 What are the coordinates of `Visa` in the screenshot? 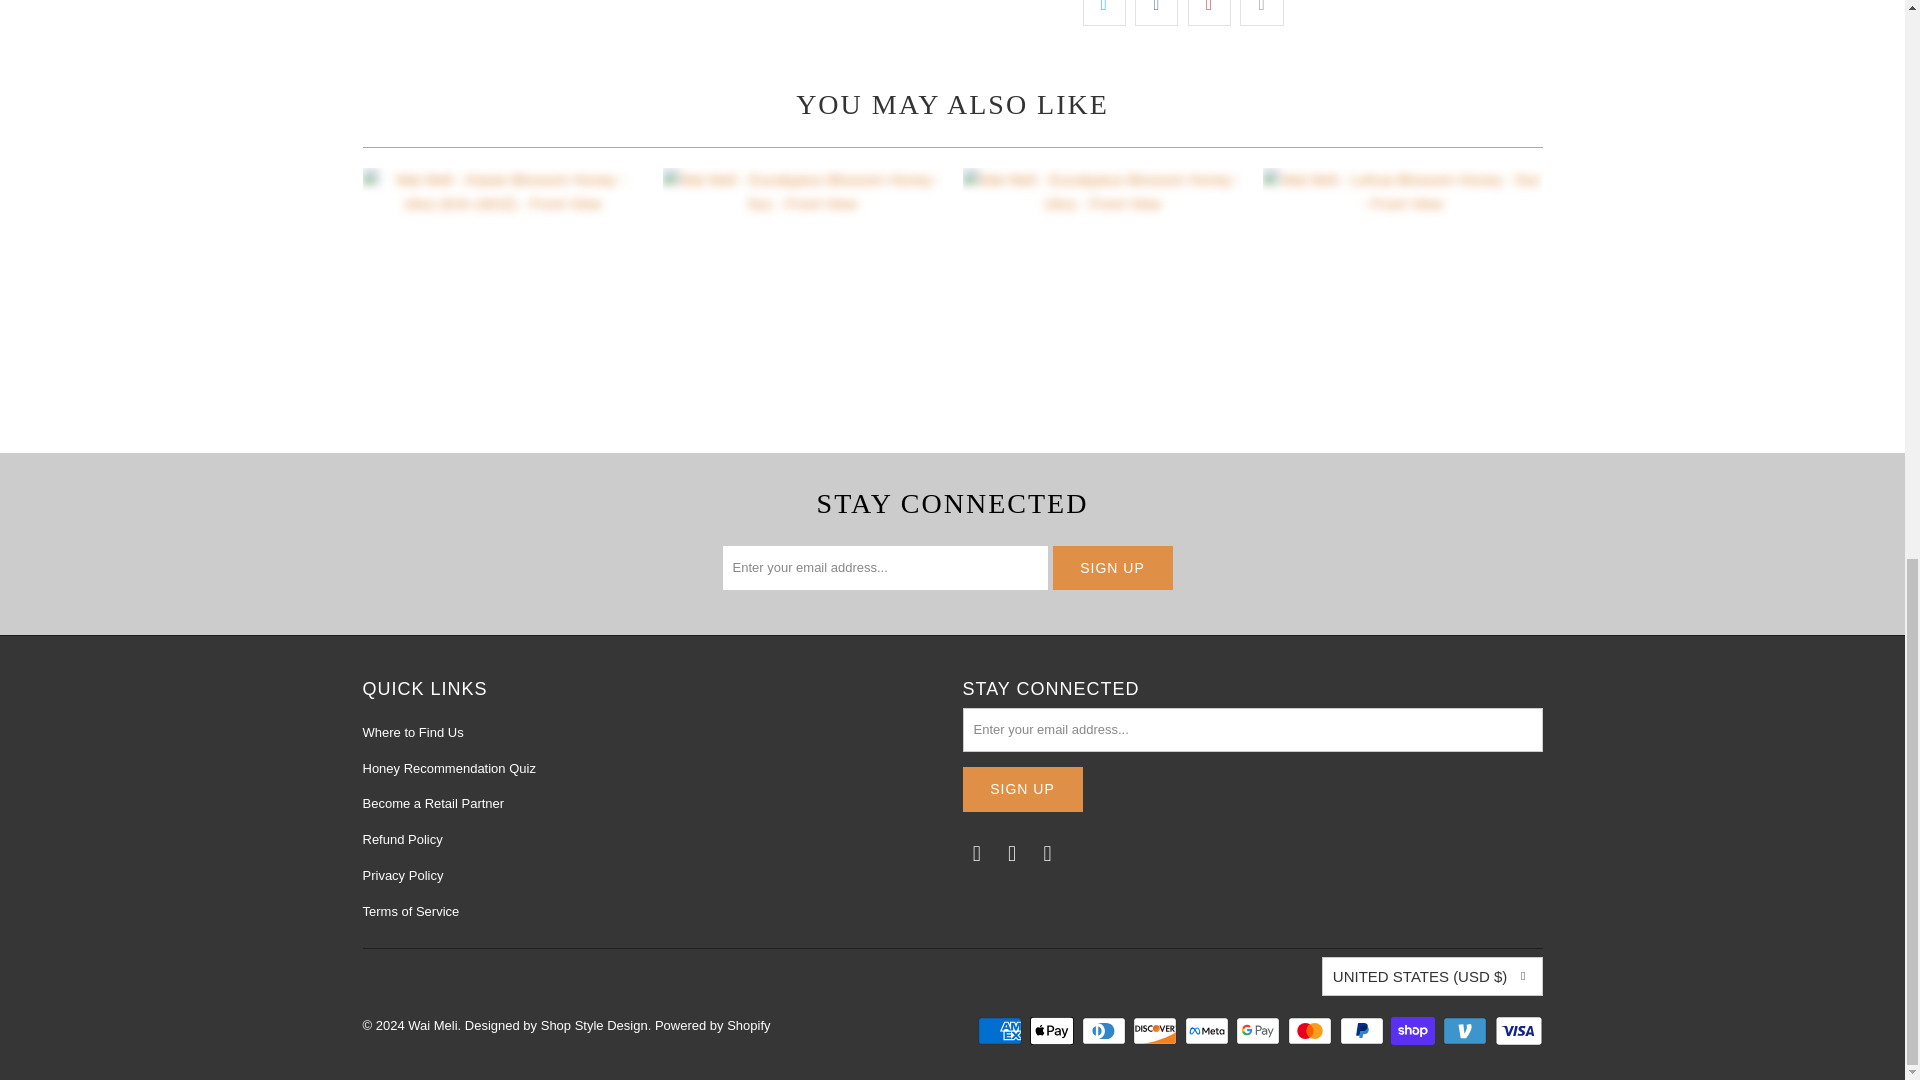 It's located at (1517, 1031).